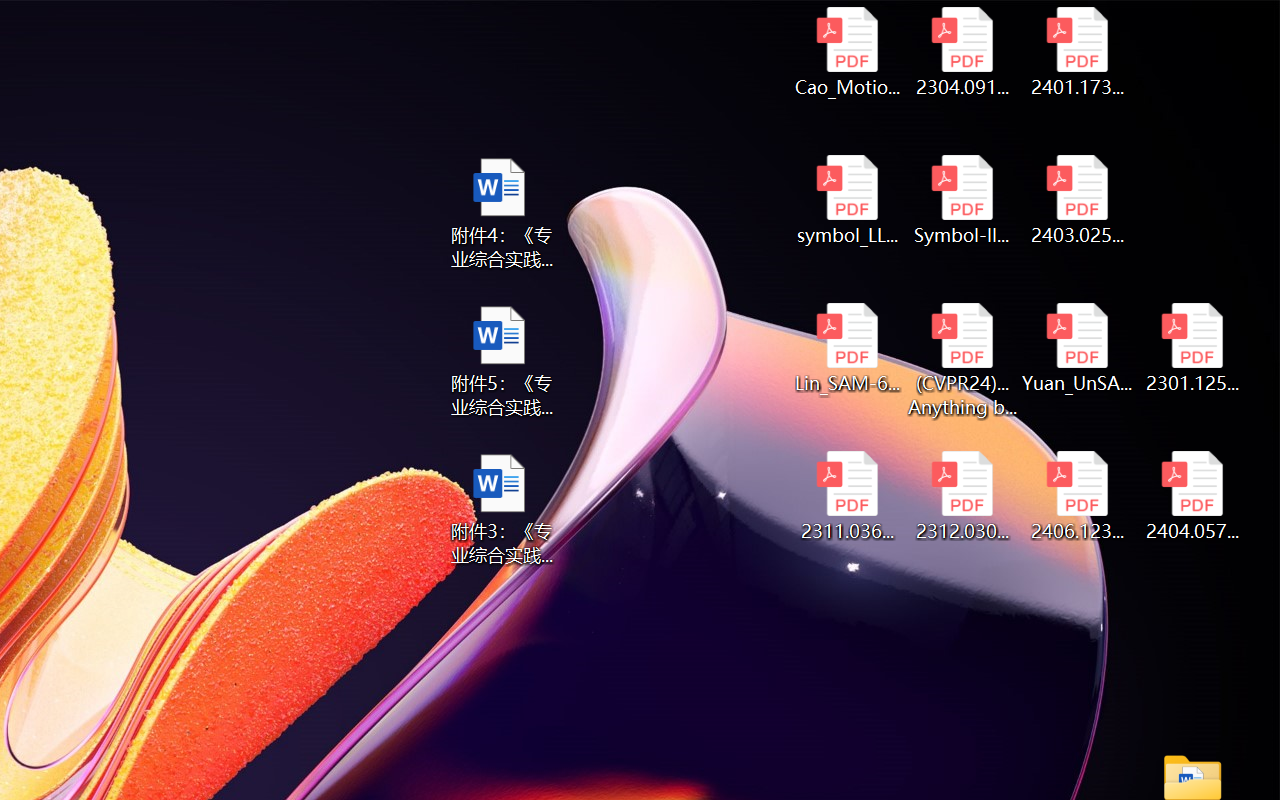 This screenshot has width=1280, height=800. Describe the element at coordinates (1192, 348) in the screenshot. I see `2301.12597v3.pdf` at that location.